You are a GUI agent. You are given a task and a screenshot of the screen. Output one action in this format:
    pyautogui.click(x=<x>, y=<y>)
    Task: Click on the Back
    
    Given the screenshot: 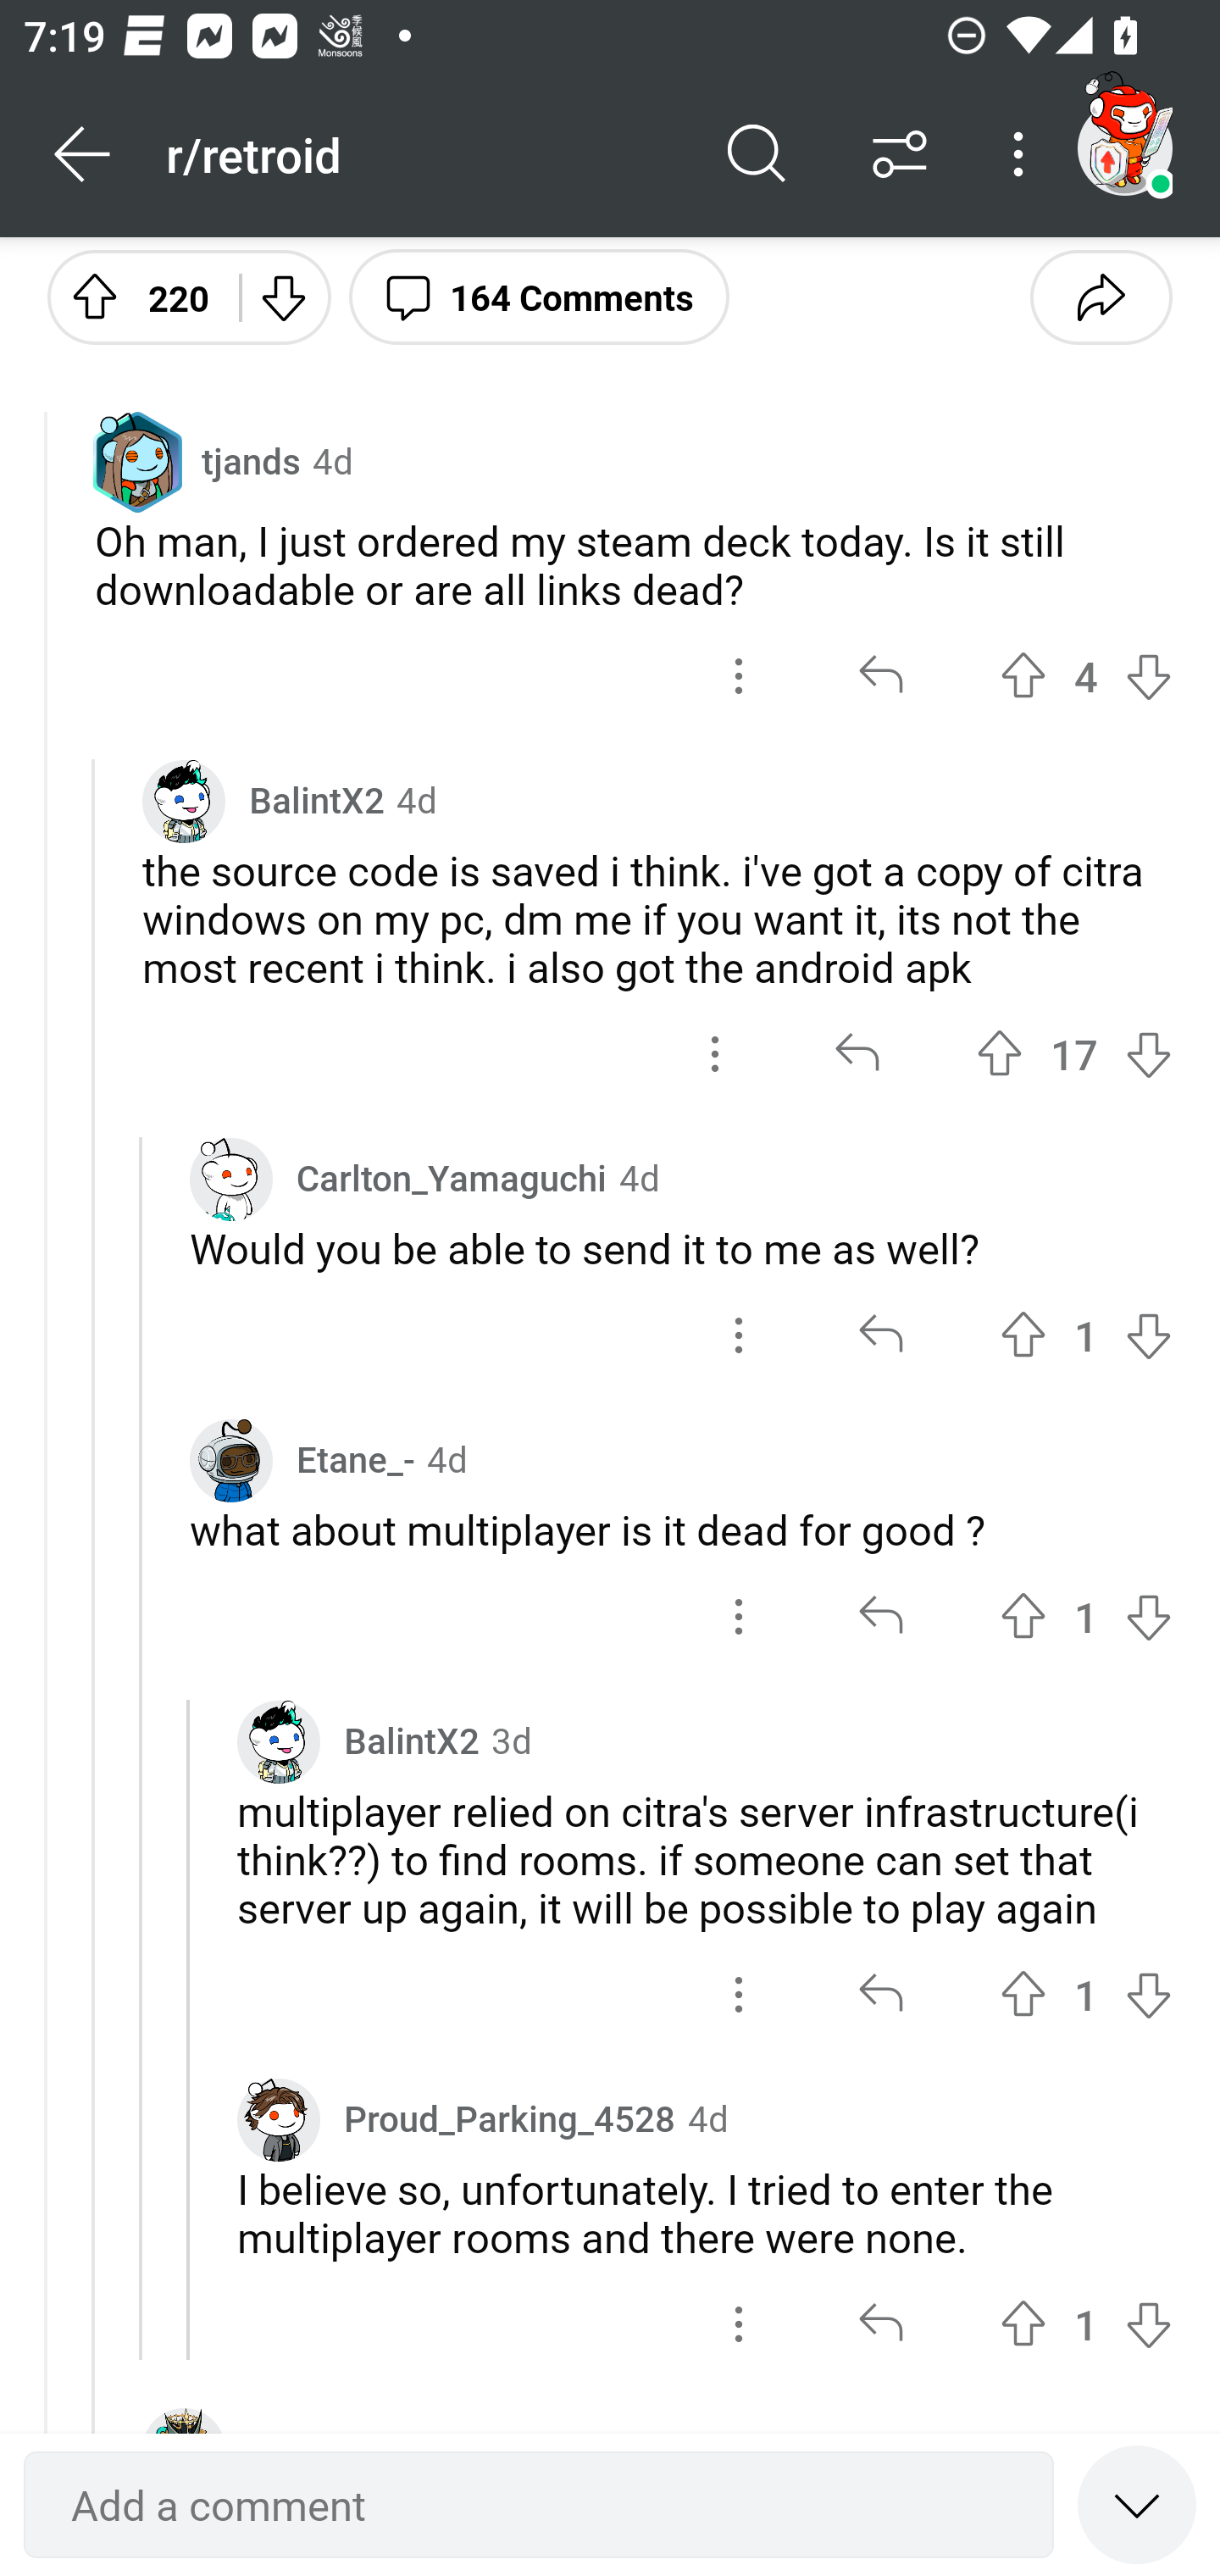 What is the action you would take?
    pyautogui.click(x=83, y=154)
    